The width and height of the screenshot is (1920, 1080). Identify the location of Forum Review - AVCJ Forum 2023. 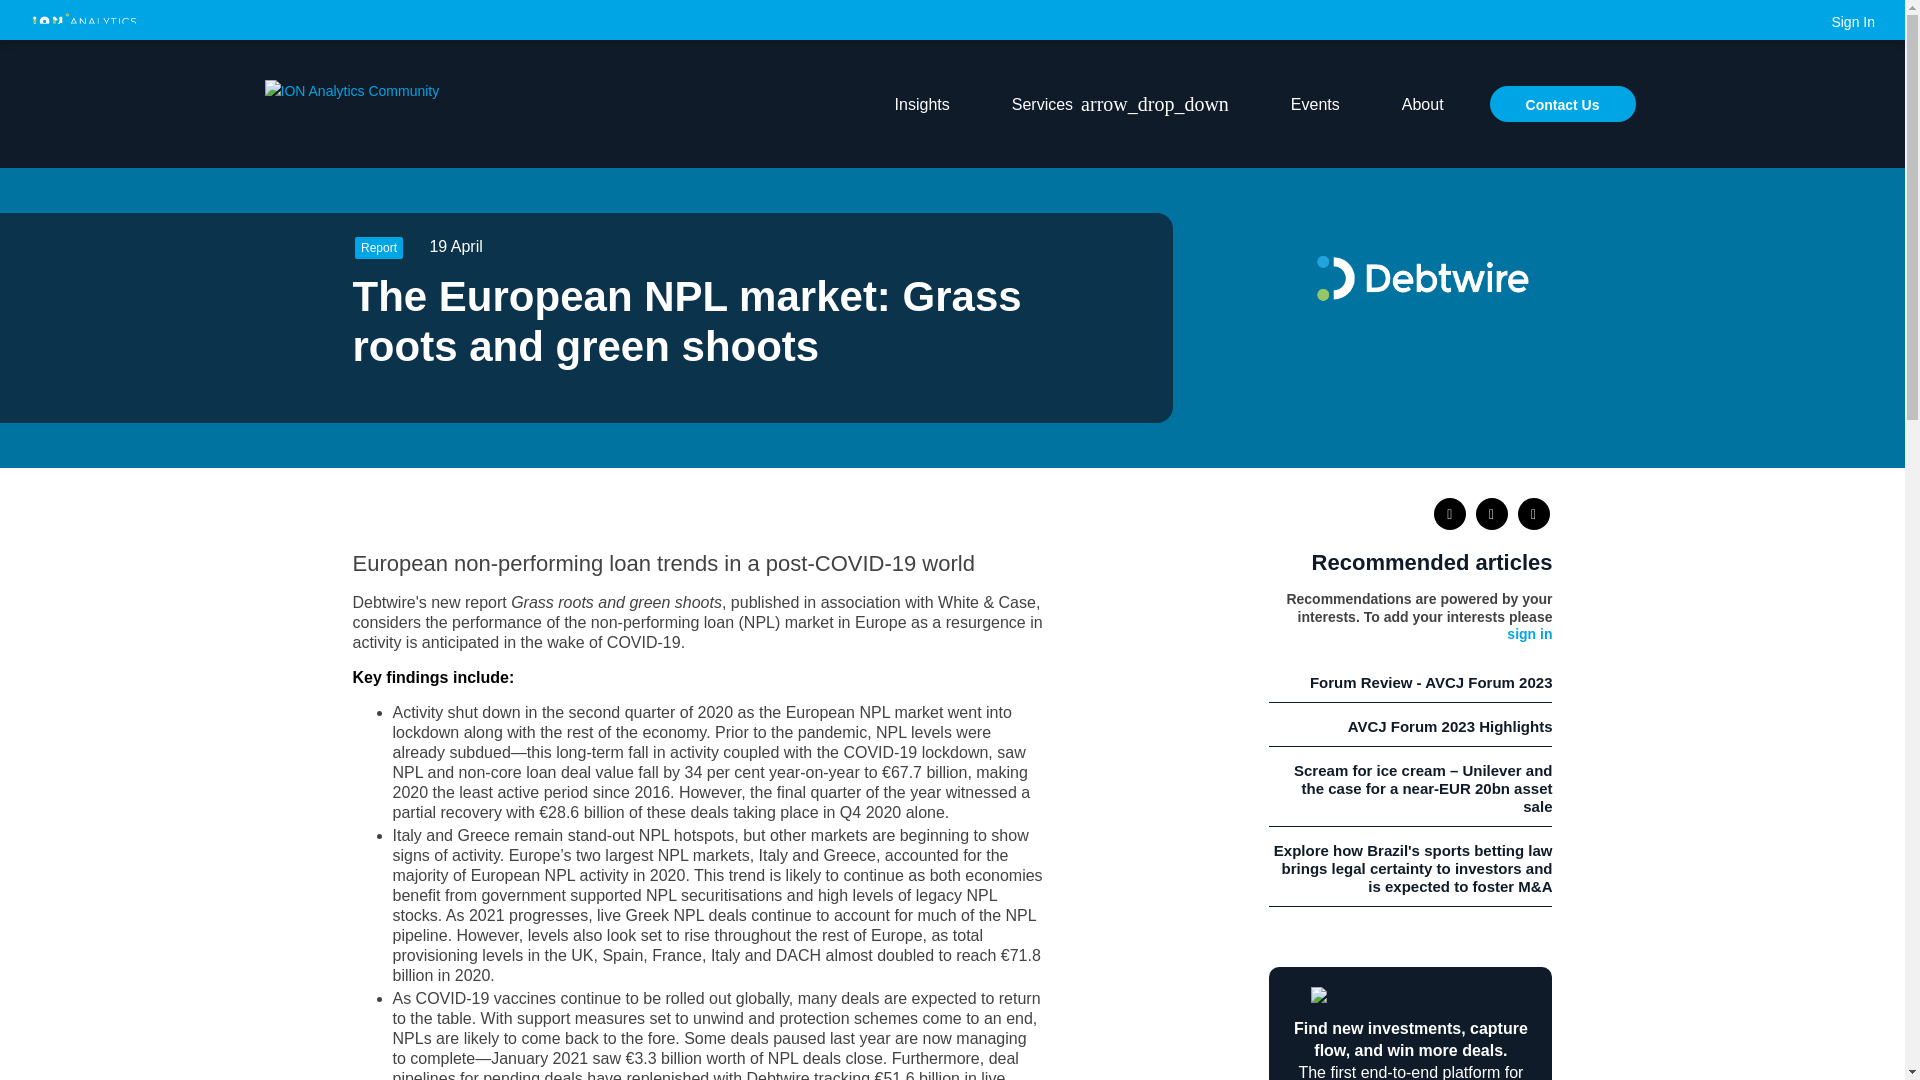
(1410, 680).